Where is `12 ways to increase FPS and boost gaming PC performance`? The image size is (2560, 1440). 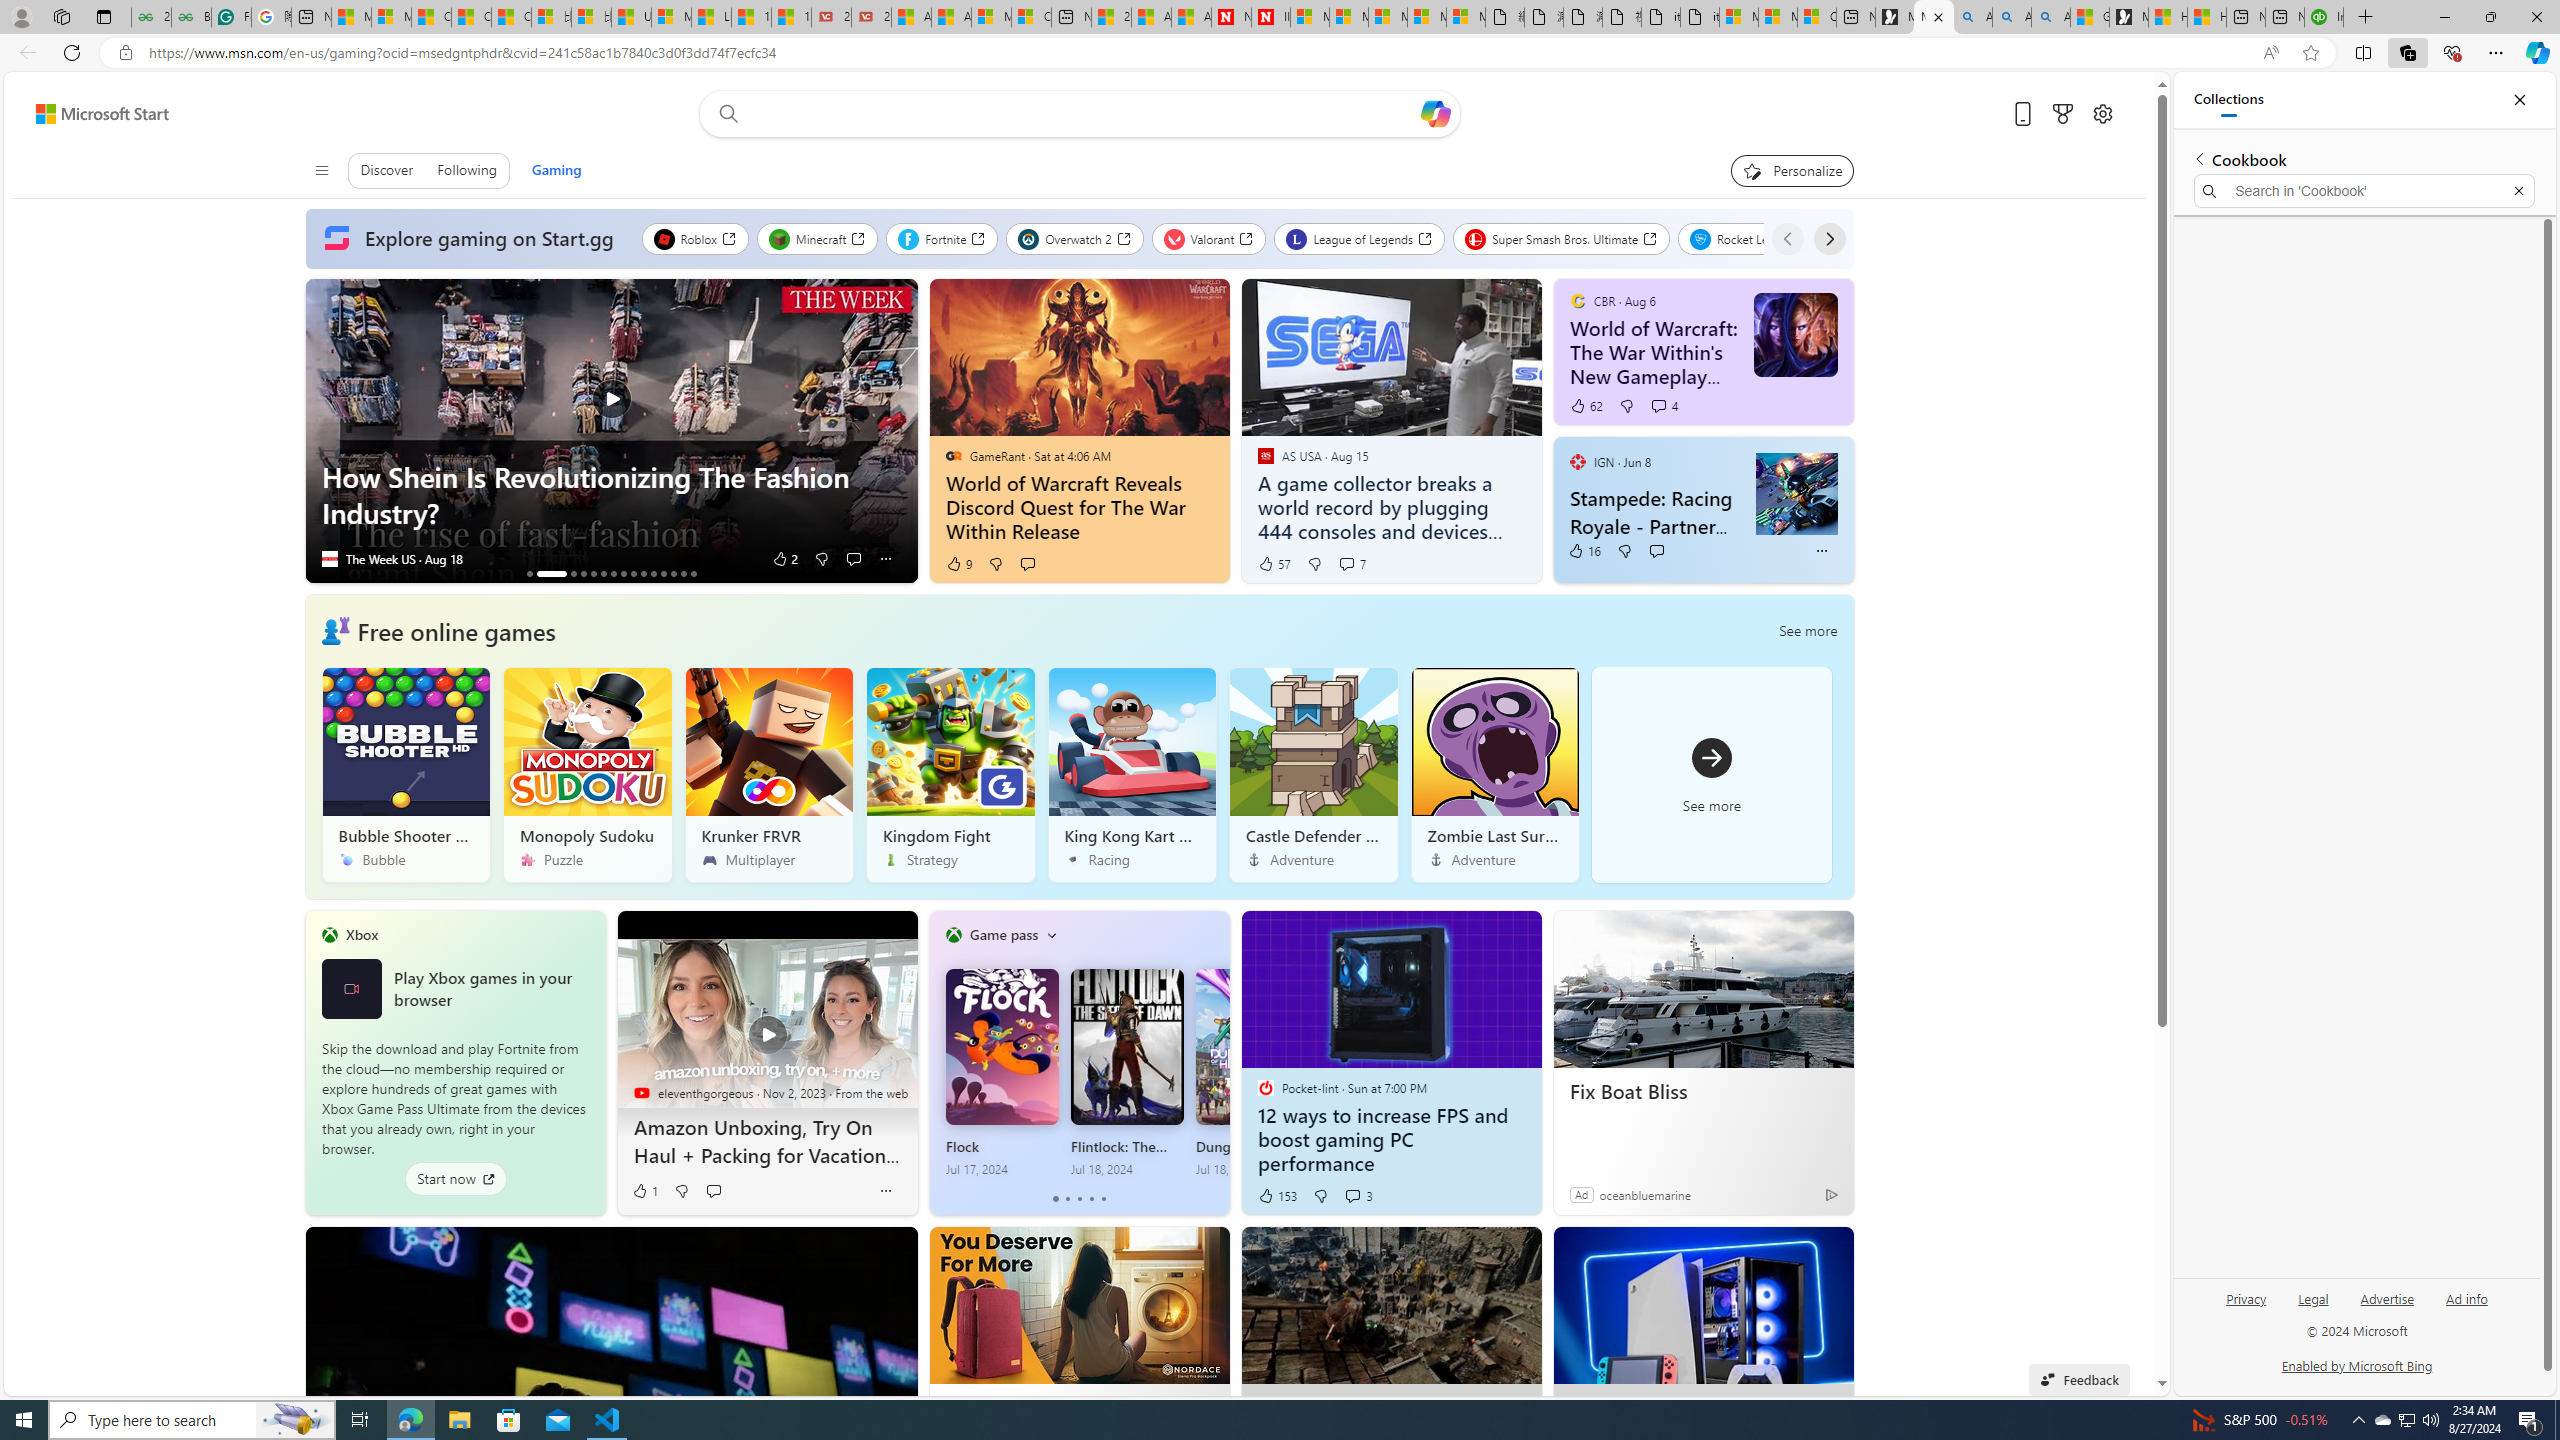 12 ways to increase FPS and boost gaming PC performance is located at coordinates (1390, 1140).